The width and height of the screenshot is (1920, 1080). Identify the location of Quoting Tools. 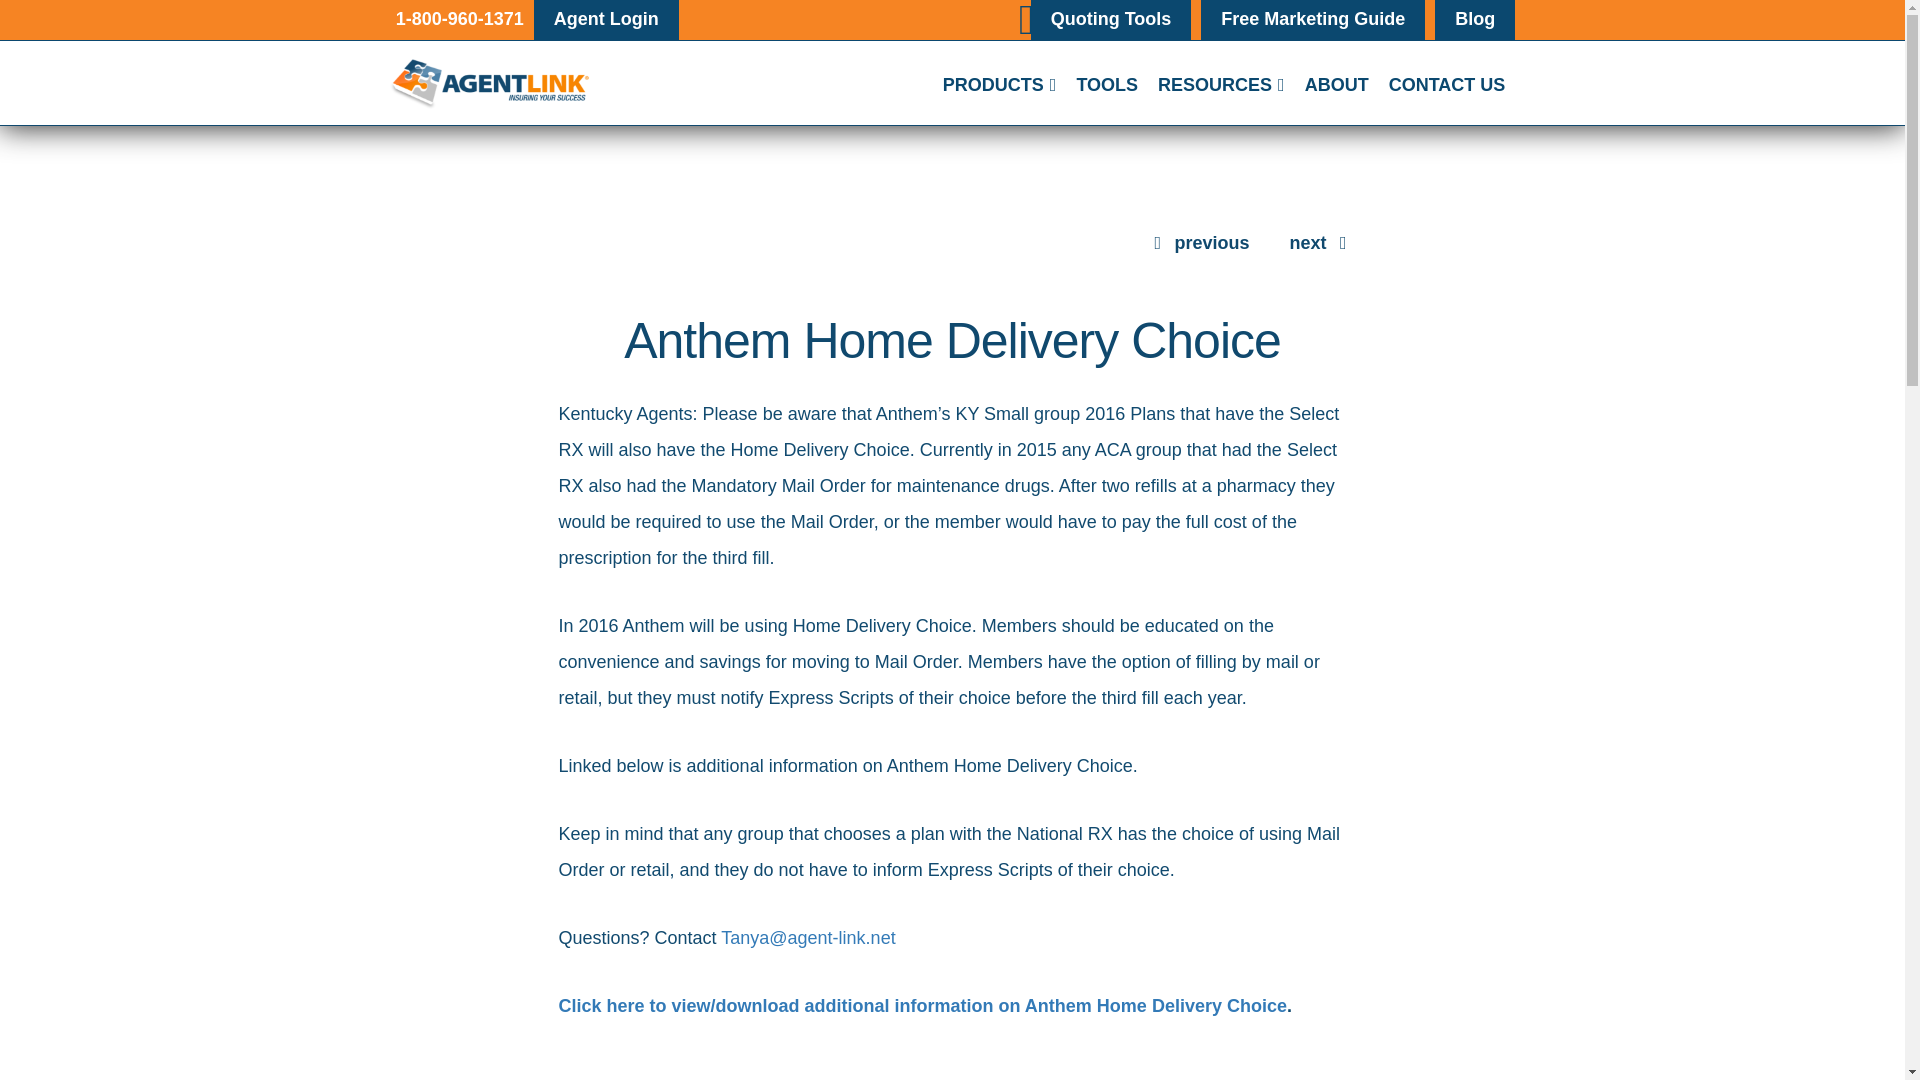
(1110, 18).